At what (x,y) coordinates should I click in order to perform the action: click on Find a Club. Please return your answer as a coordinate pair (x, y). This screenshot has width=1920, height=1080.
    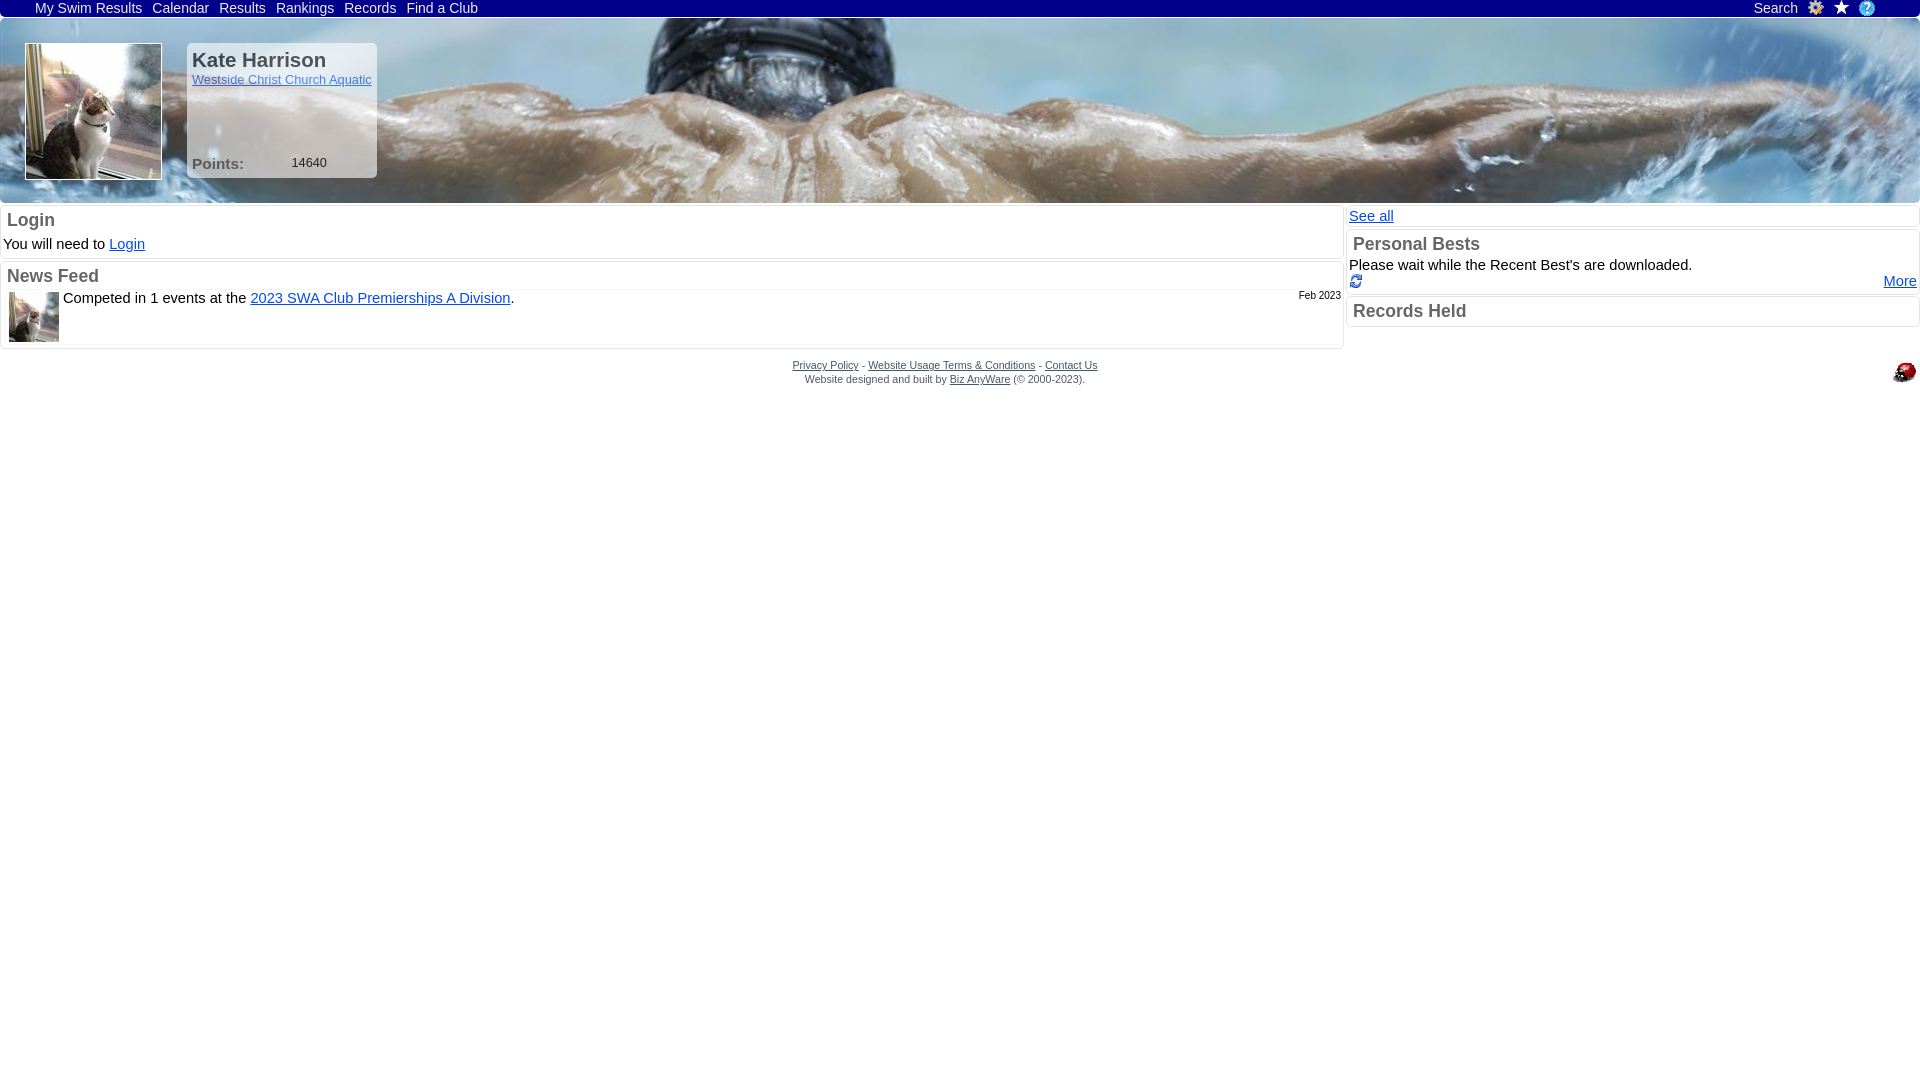
    Looking at the image, I should click on (442, 8).